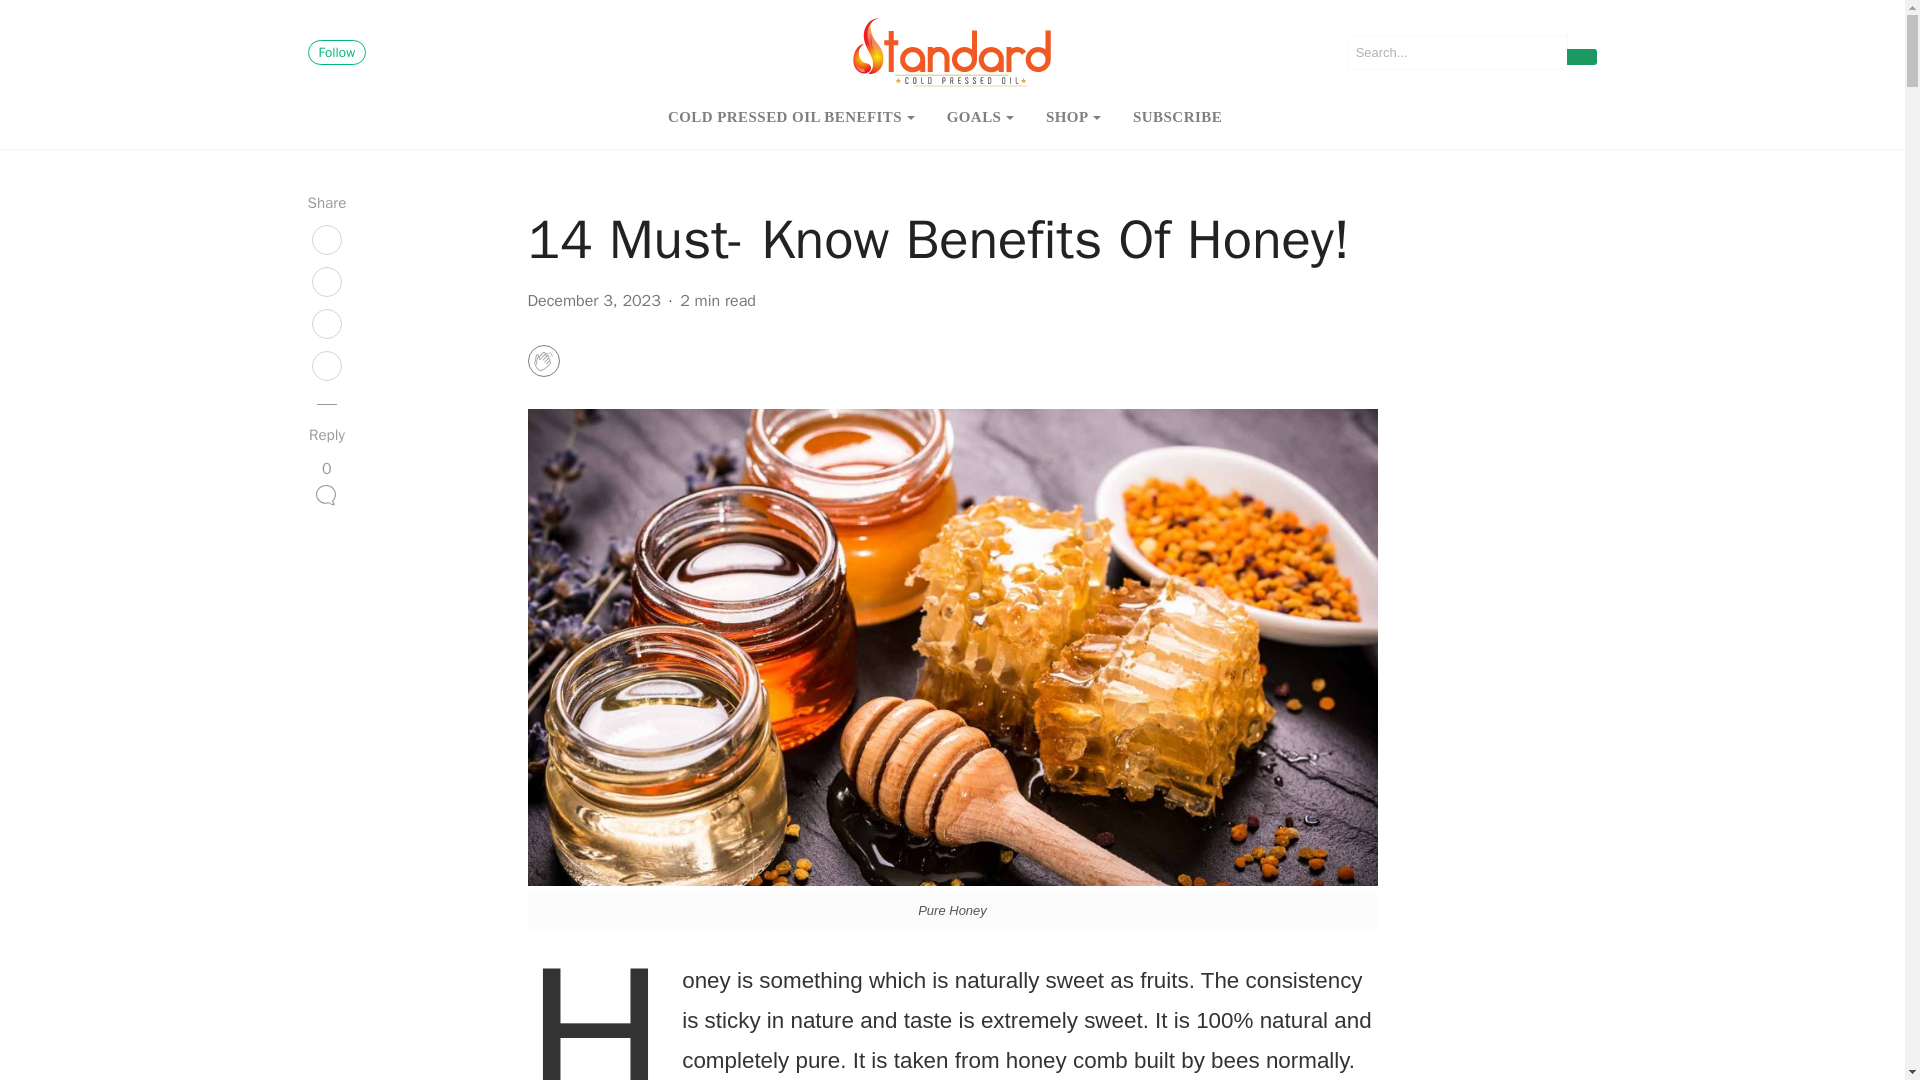 This screenshot has height=1080, width=1920. Describe the element at coordinates (792, 117) in the screenshot. I see `COLD PRESSED OIL BENEFITS` at that location.